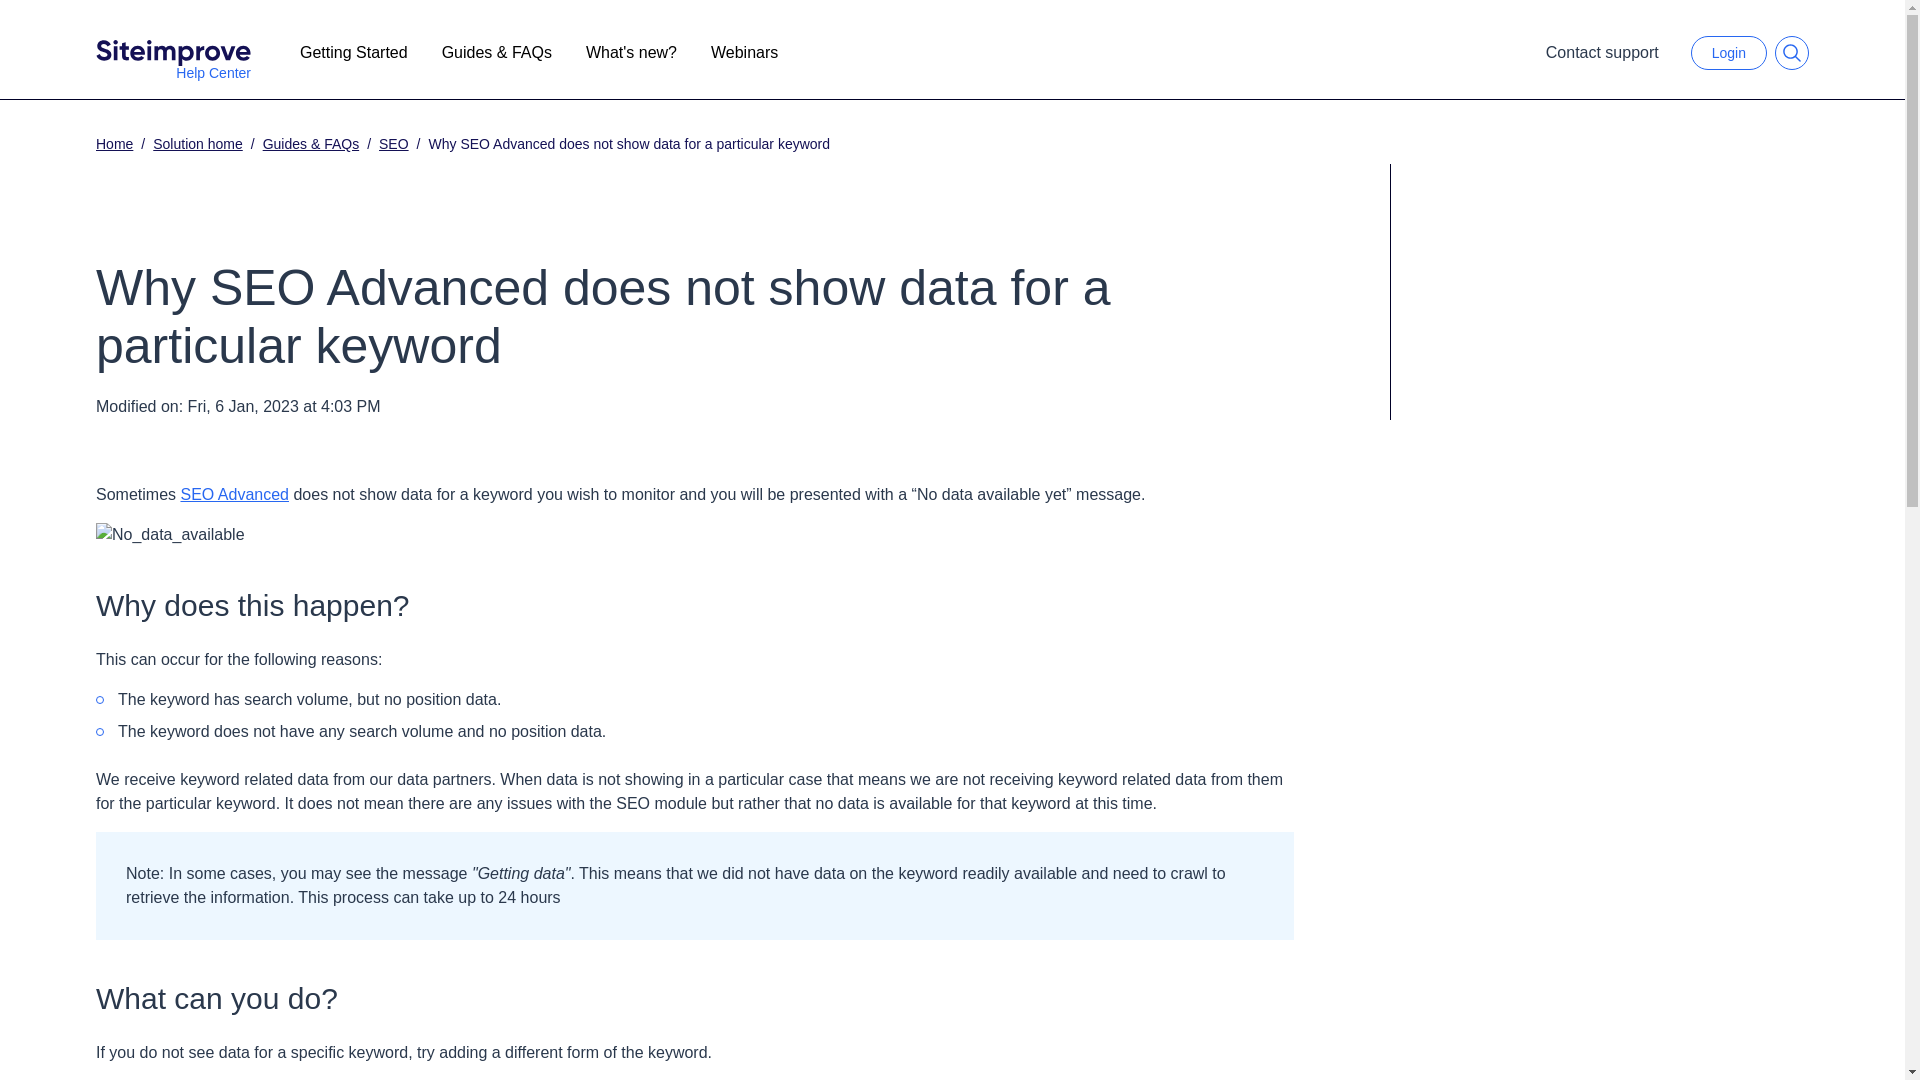 This screenshot has width=1920, height=1080. I want to click on Login, so click(1728, 52).